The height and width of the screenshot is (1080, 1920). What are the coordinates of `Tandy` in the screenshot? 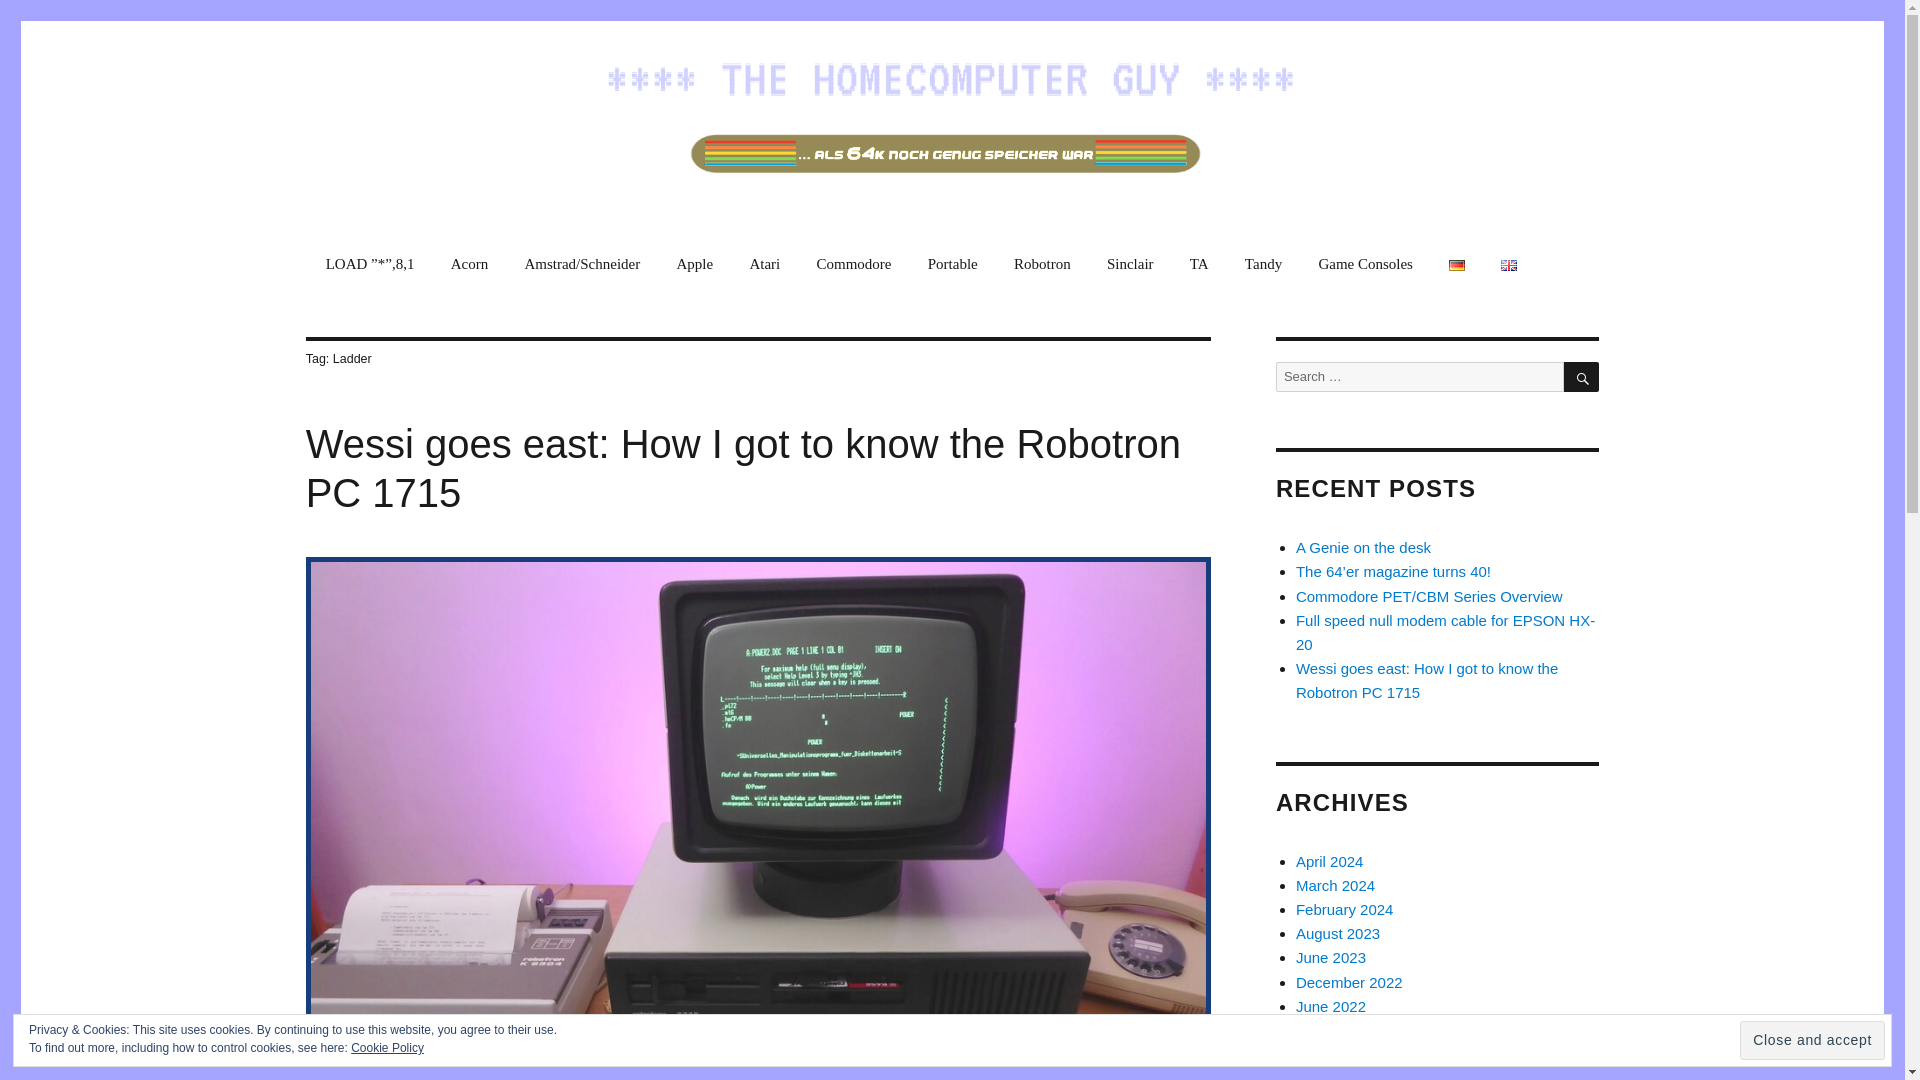 It's located at (1264, 264).